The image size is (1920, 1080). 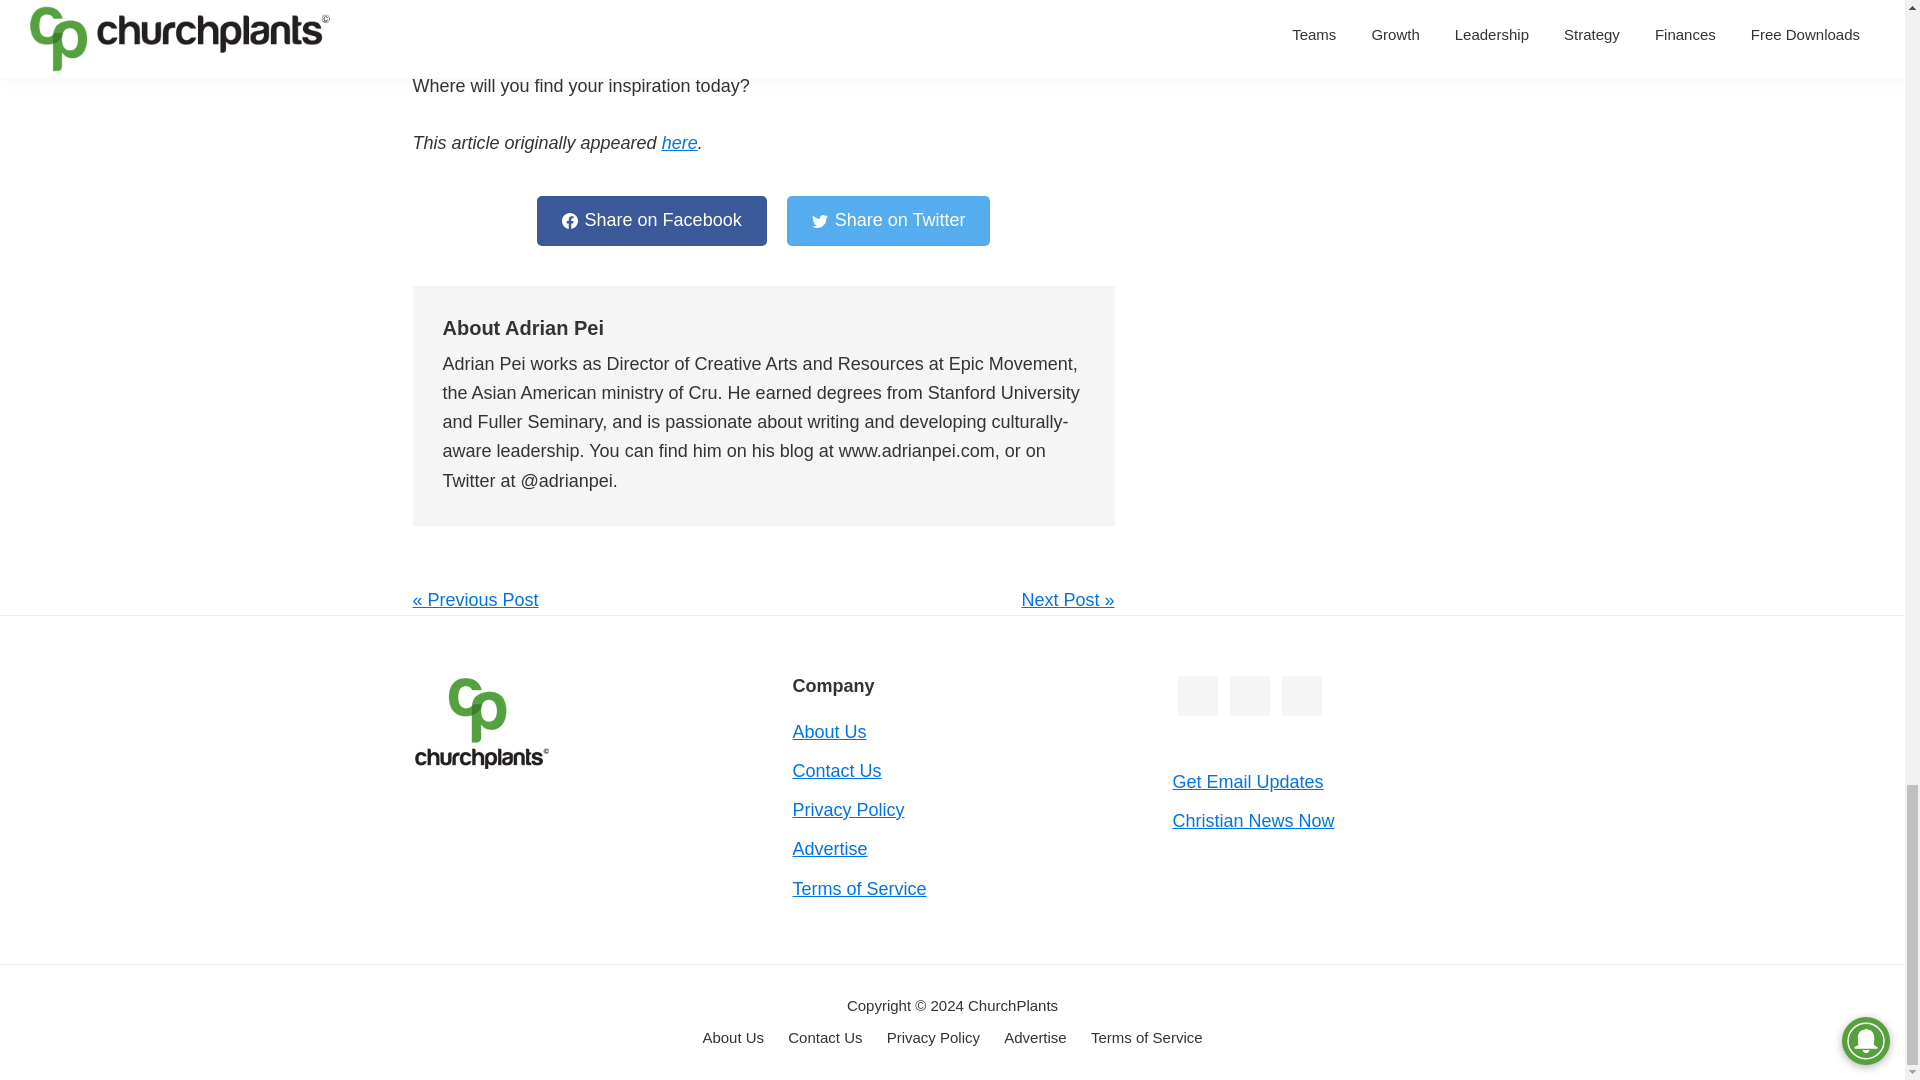 I want to click on About Us, so click(x=733, y=1038).